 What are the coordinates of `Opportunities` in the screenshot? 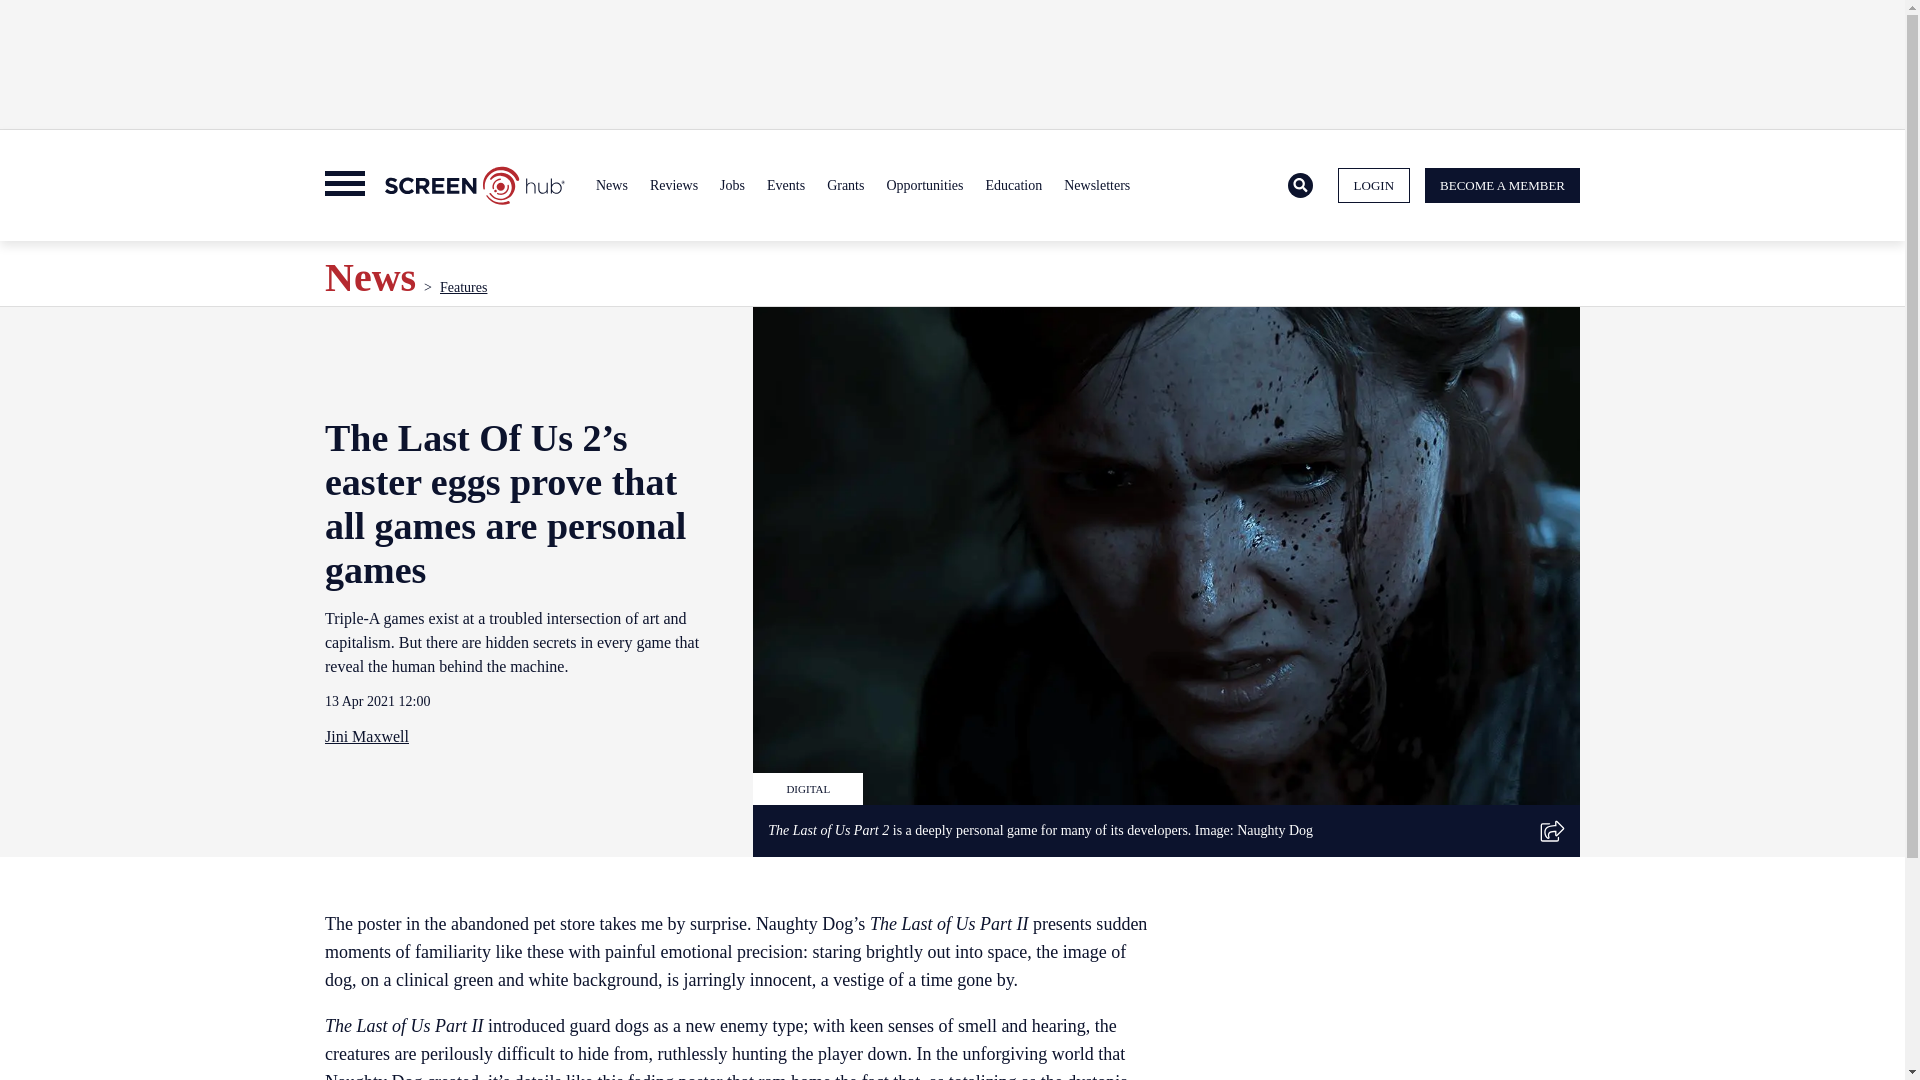 It's located at (924, 186).